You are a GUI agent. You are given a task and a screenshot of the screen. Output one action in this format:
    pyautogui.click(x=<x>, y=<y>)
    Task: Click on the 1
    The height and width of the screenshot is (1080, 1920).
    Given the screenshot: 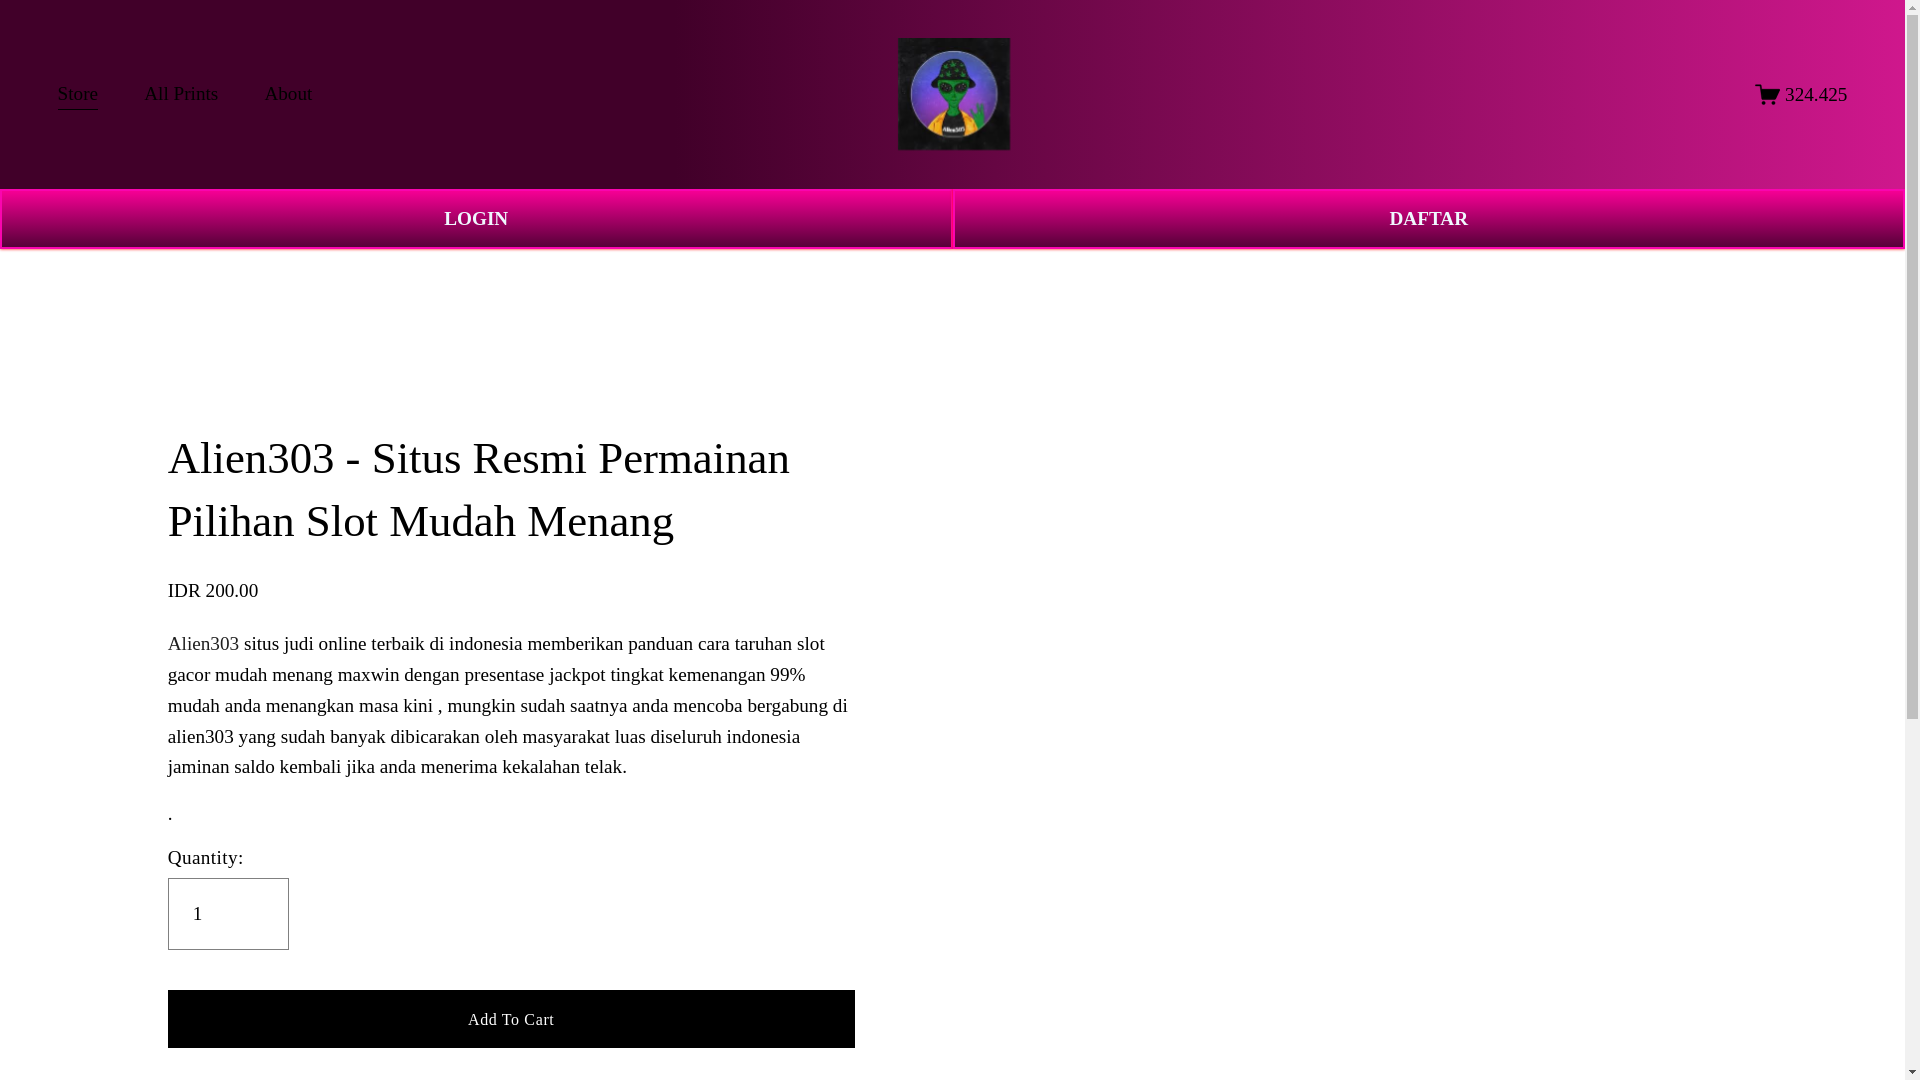 What is the action you would take?
    pyautogui.click(x=228, y=914)
    